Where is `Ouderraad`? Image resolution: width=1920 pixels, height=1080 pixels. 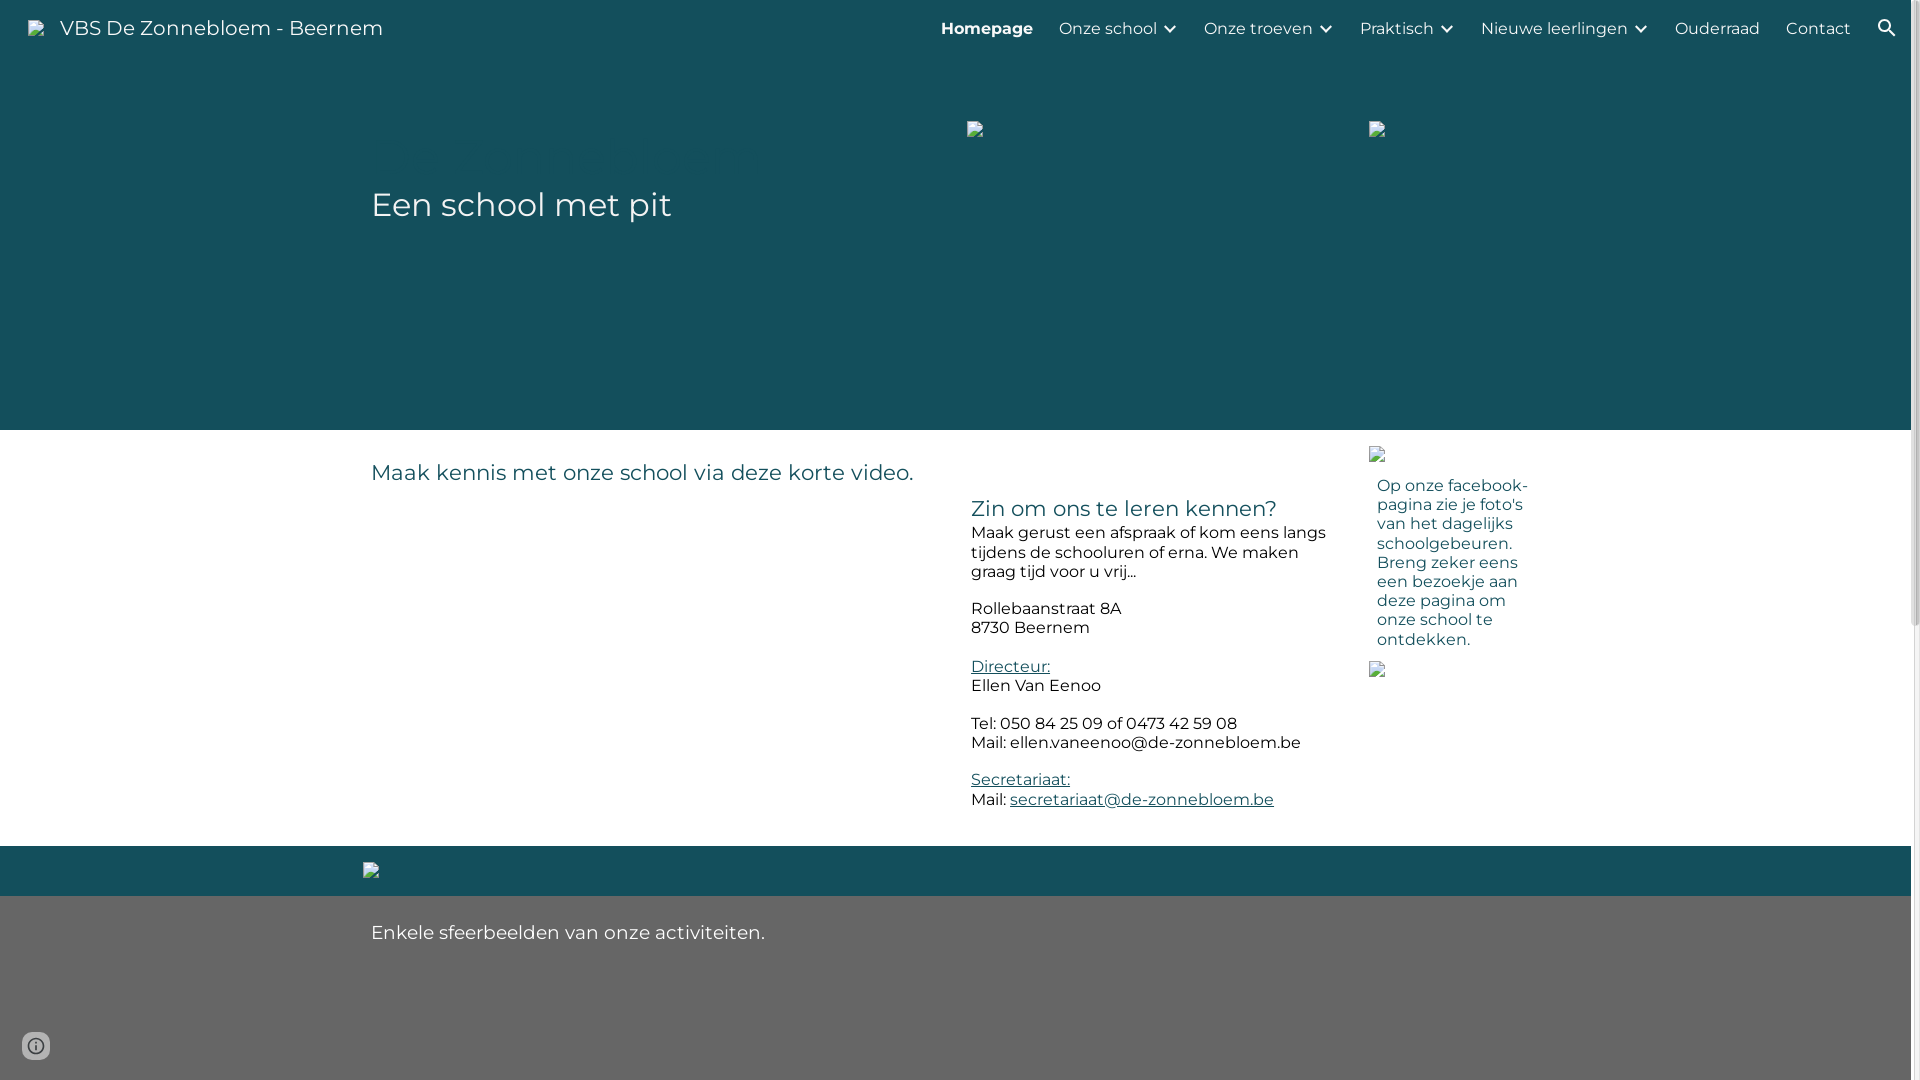
Ouderraad is located at coordinates (1718, 28).